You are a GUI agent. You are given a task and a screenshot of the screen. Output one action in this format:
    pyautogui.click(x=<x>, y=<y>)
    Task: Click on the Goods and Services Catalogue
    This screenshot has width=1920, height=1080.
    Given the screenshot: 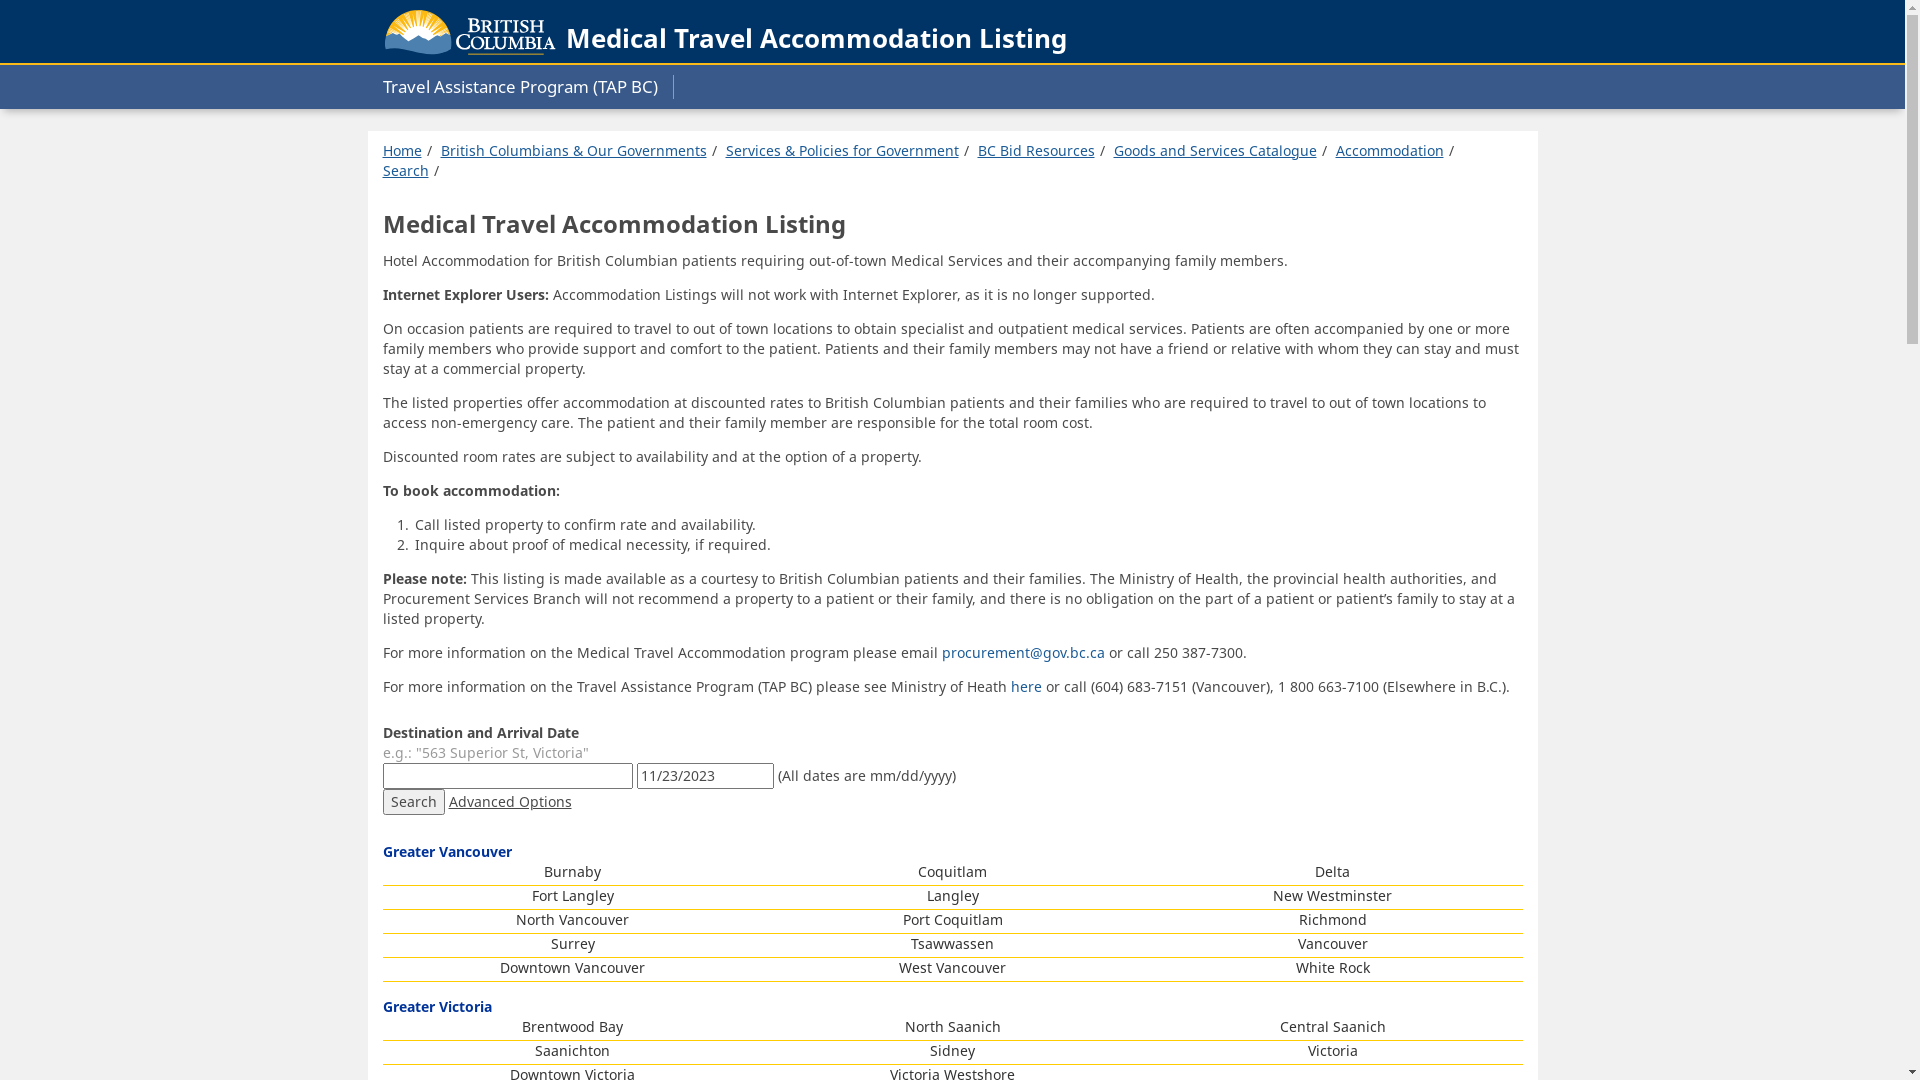 What is the action you would take?
    pyautogui.click(x=1216, y=150)
    